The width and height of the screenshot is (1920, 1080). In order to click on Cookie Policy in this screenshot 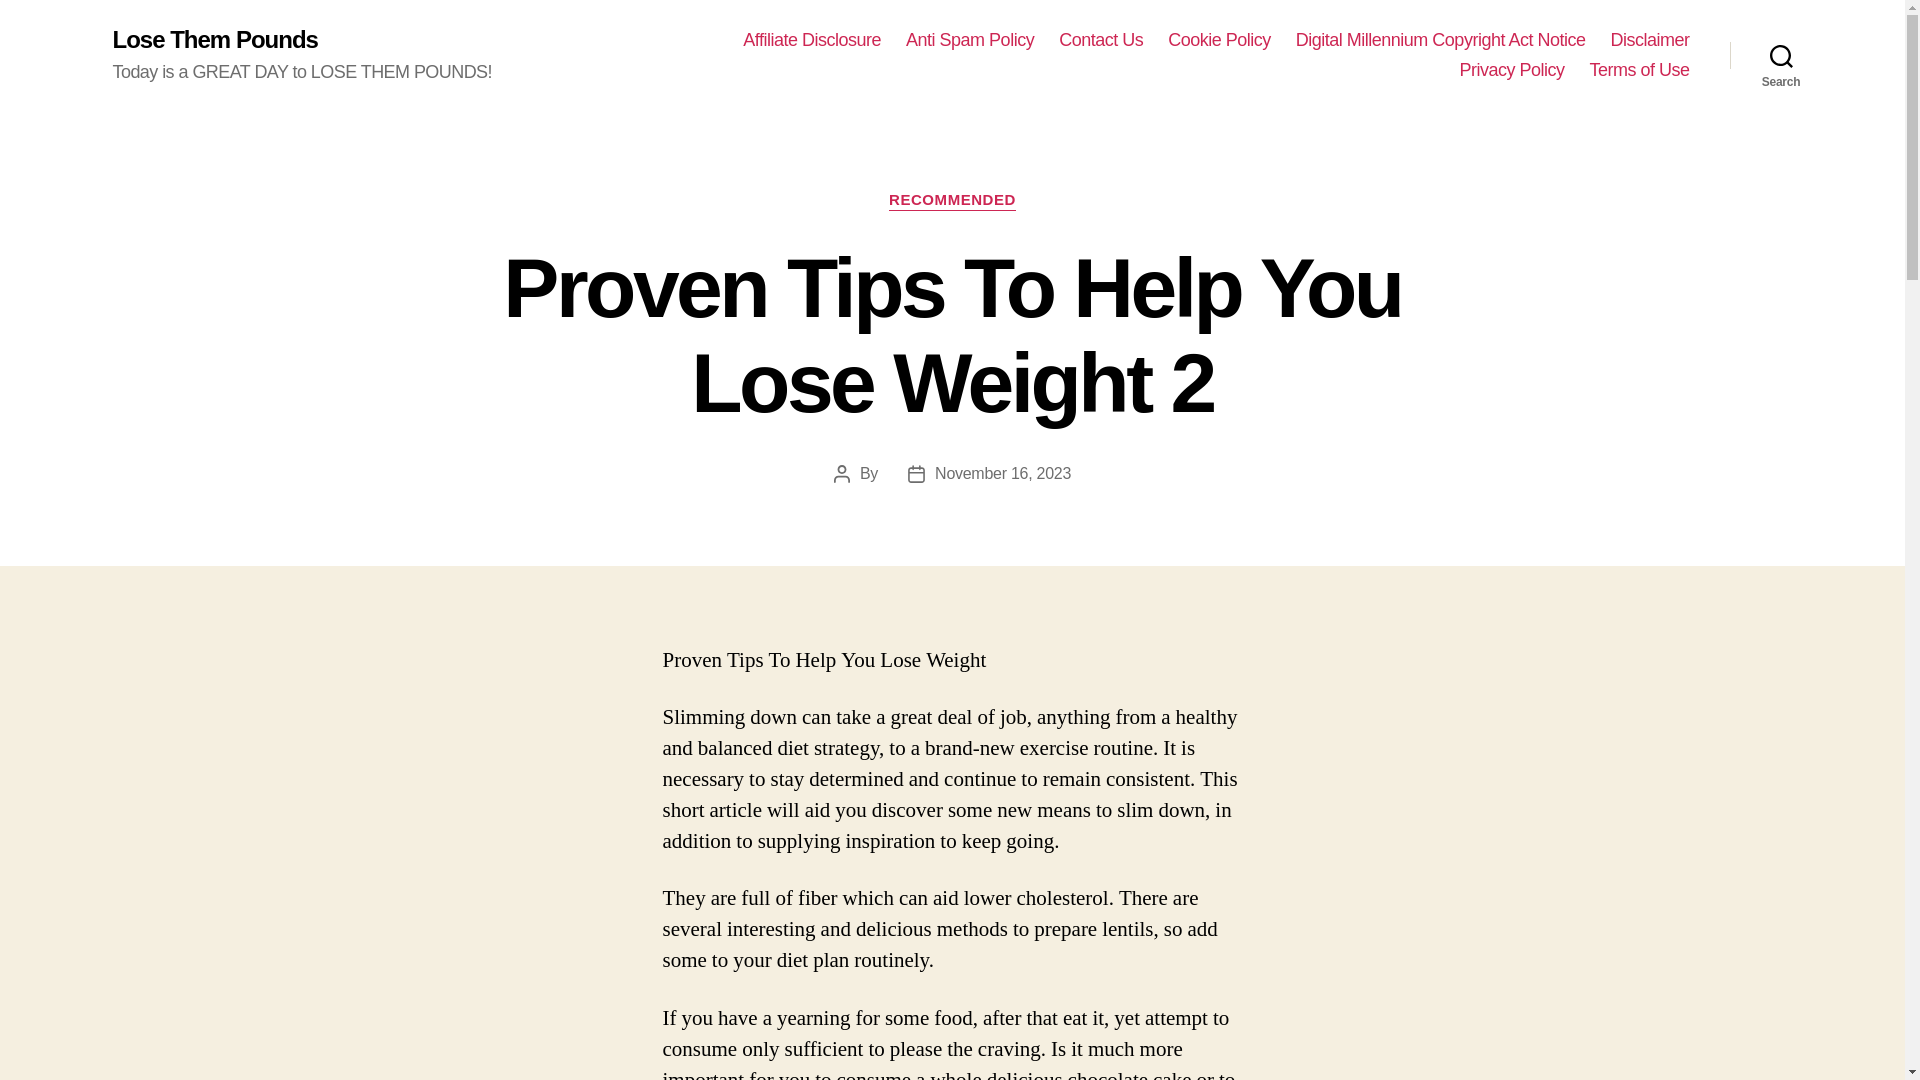, I will do `click(1219, 40)`.